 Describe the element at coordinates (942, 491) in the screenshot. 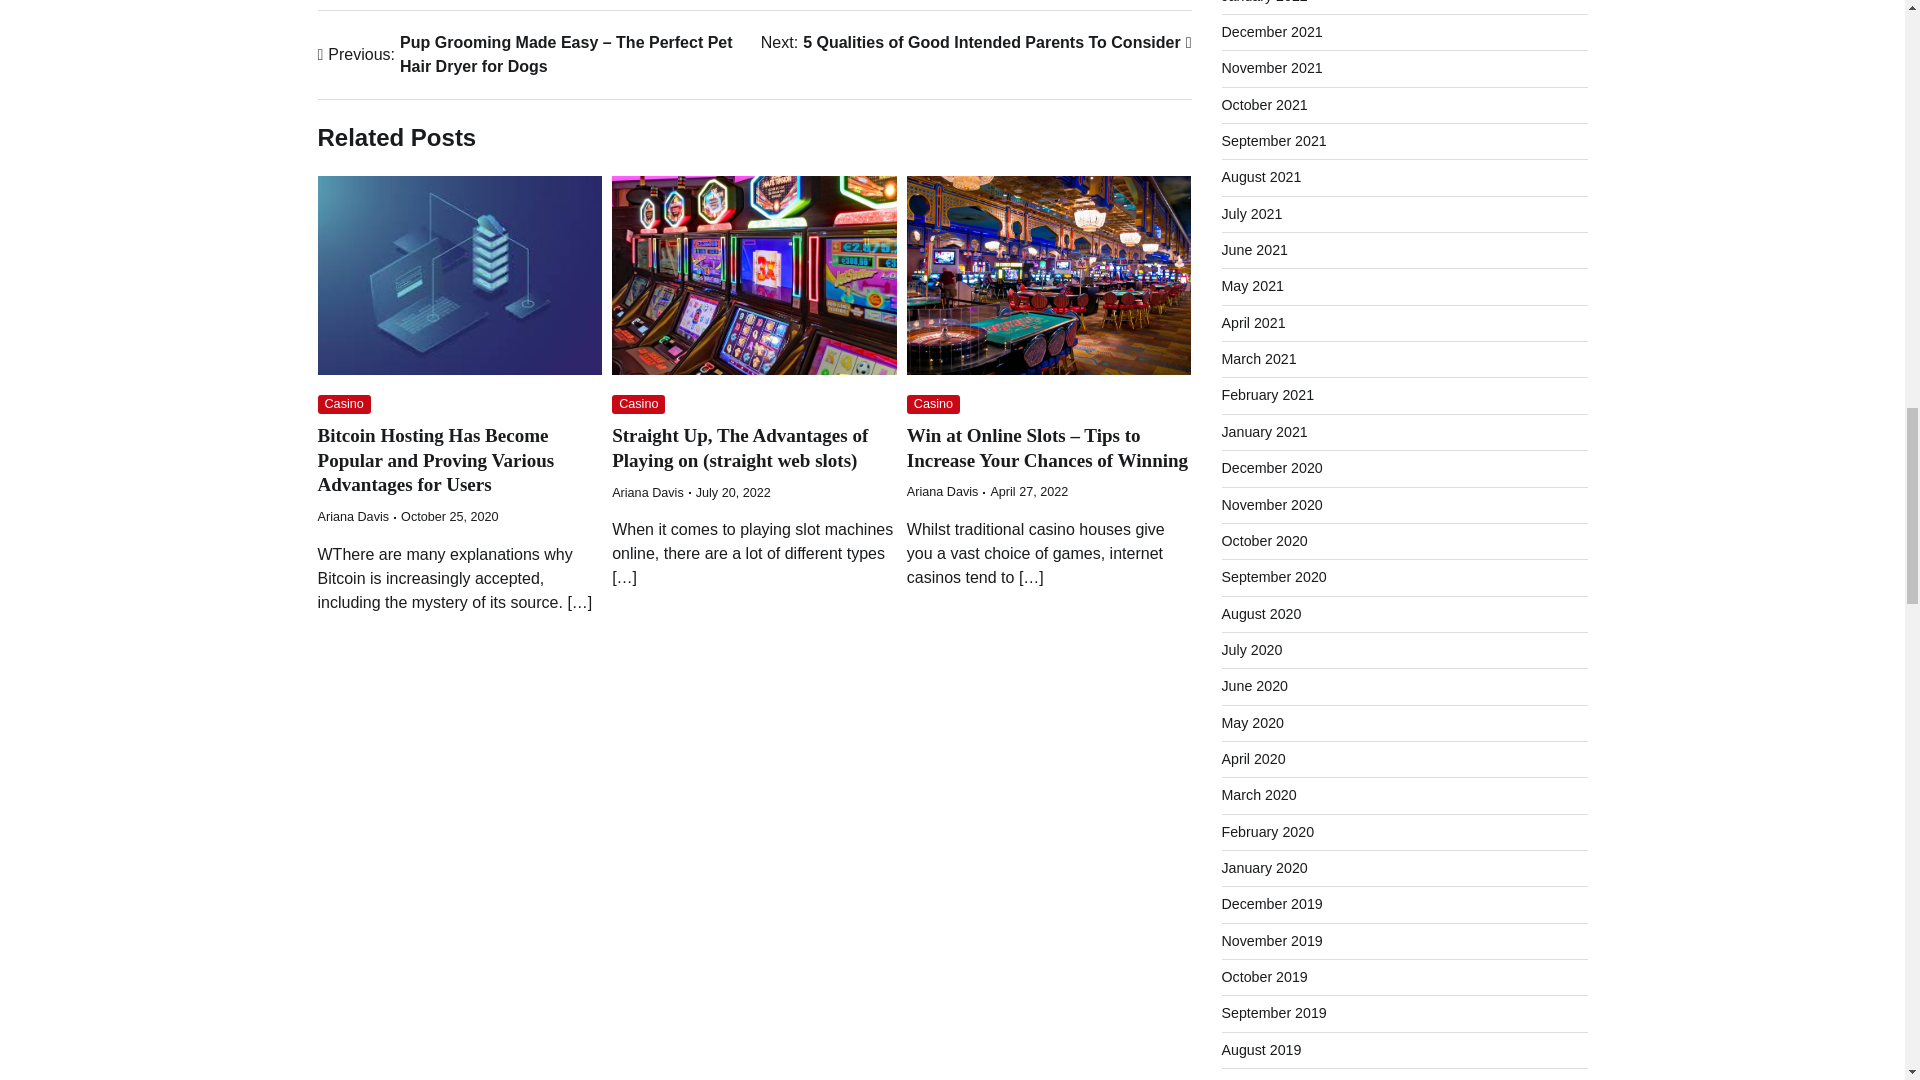

I see `Ariana Davis` at that location.